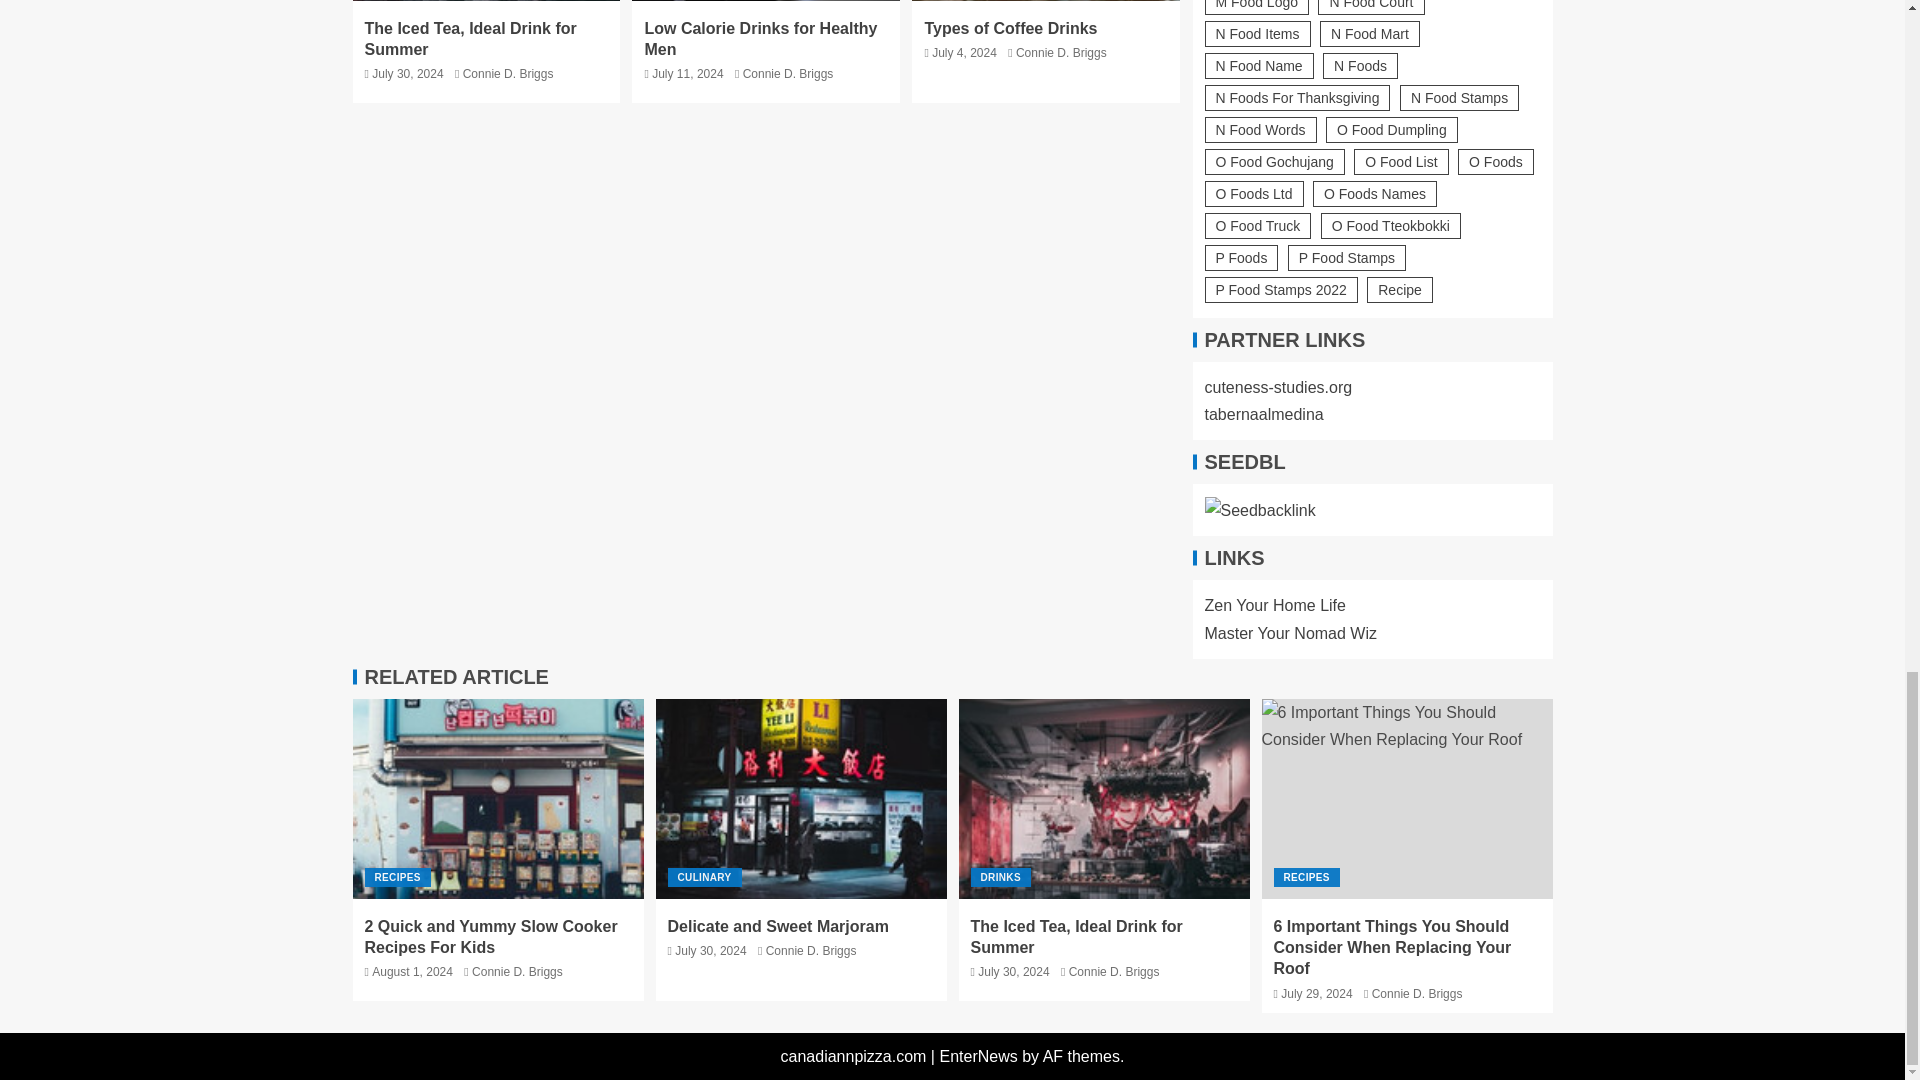 The height and width of the screenshot is (1080, 1920). I want to click on Seedbacklink, so click(1259, 510).